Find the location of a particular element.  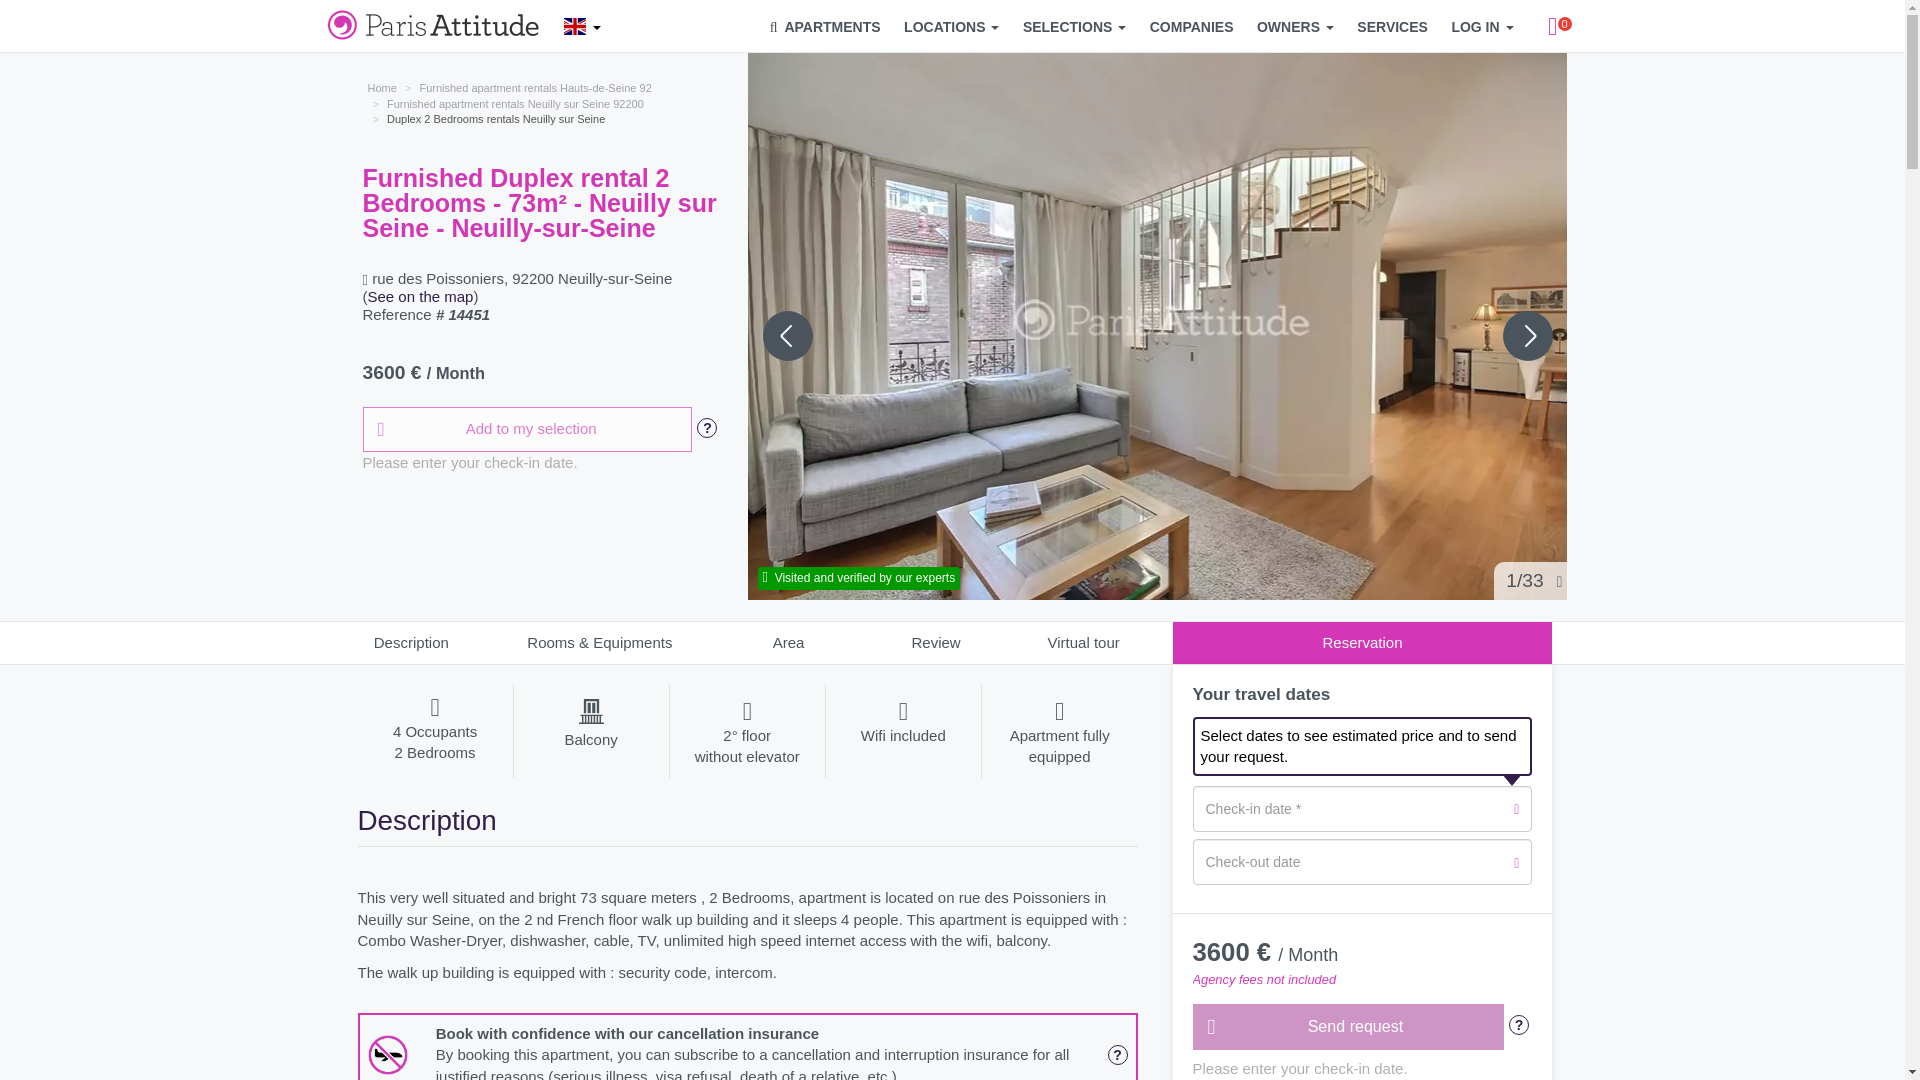

LOCATIONS is located at coordinates (951, 26).